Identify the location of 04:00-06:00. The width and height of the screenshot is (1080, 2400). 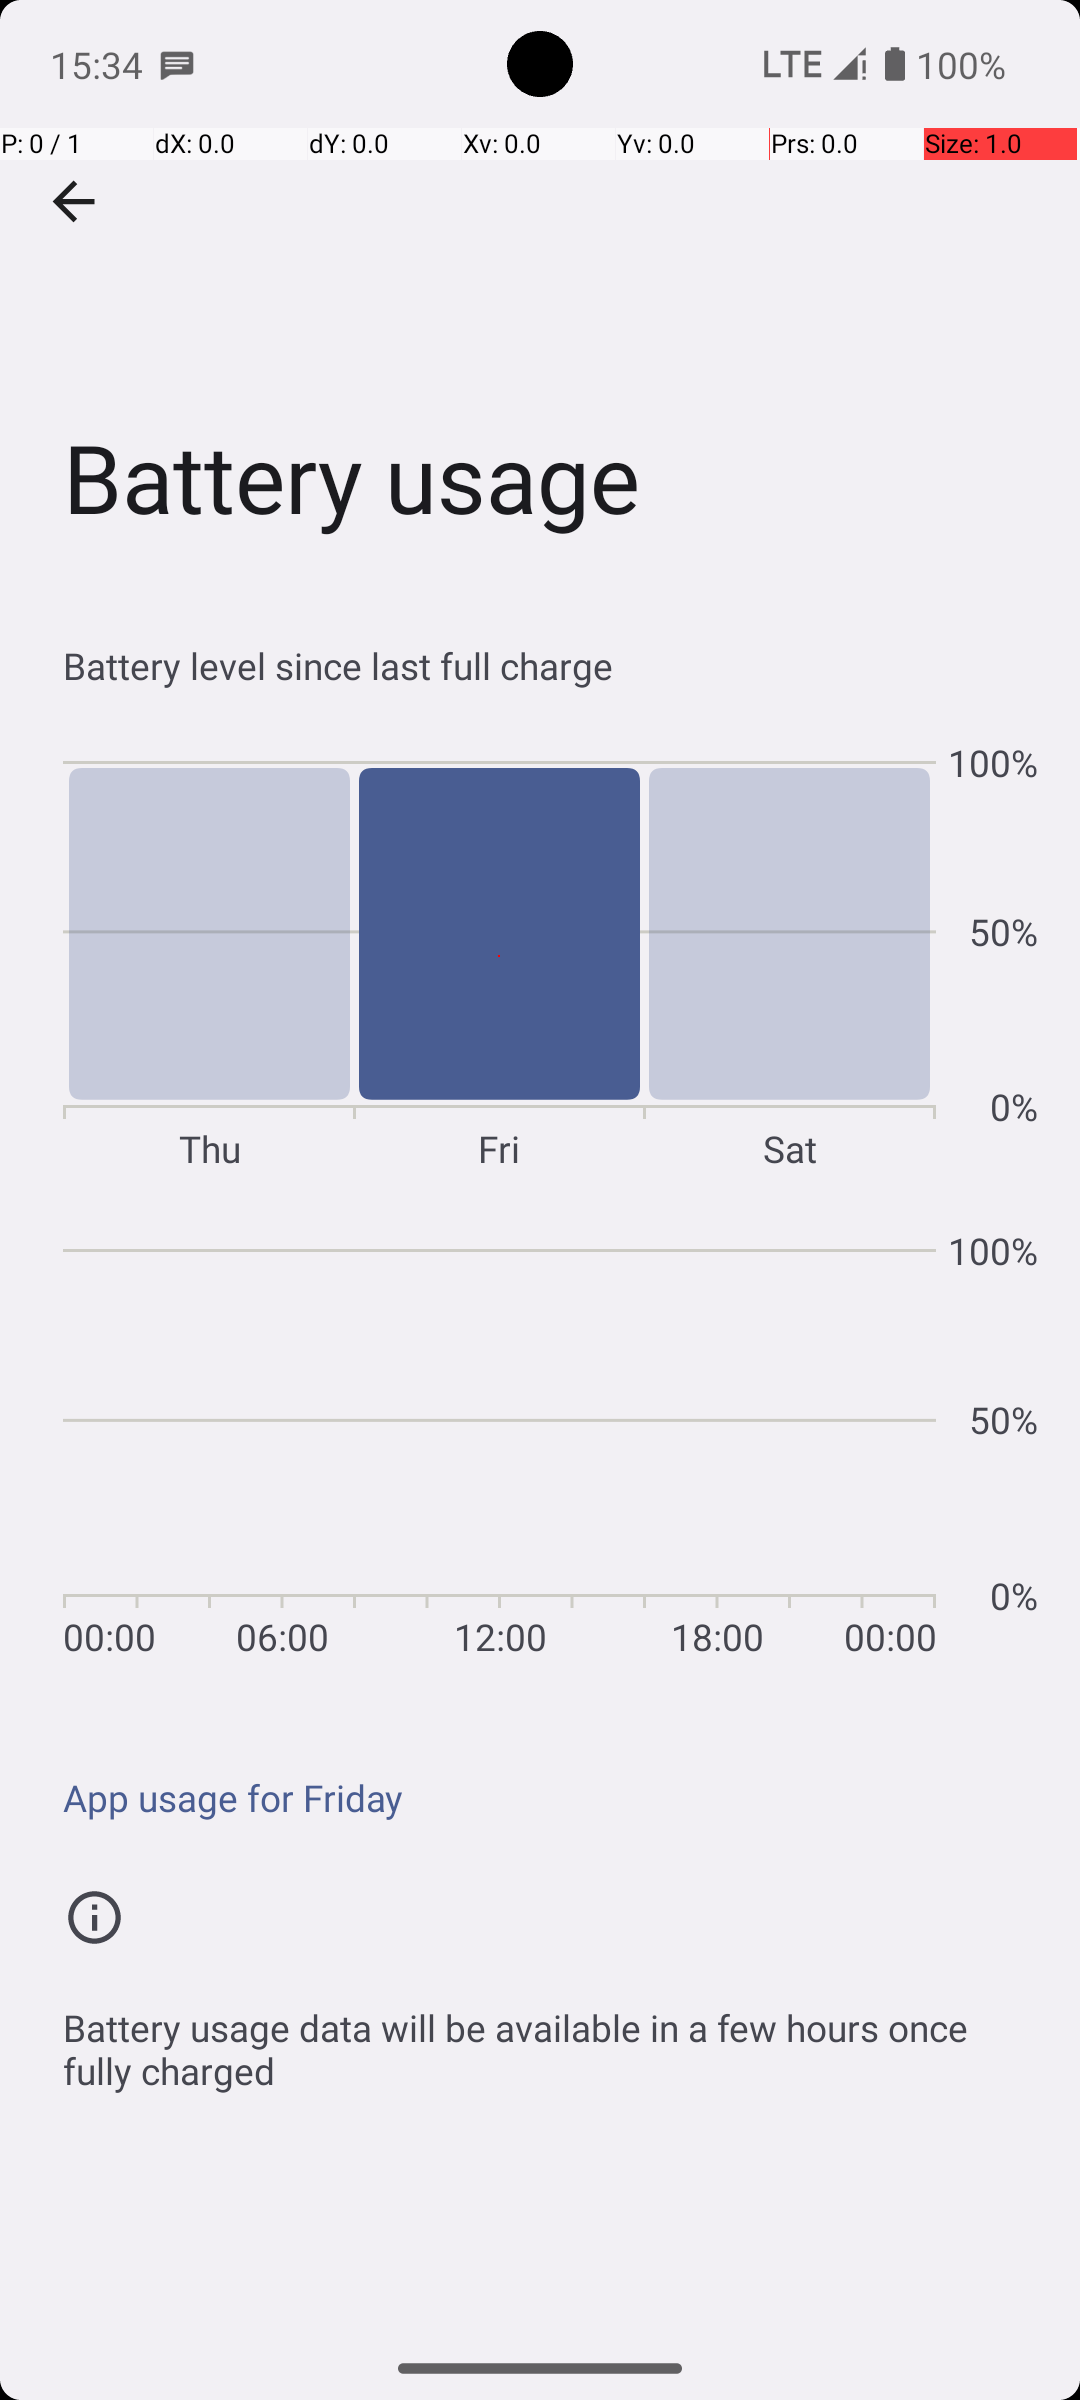
(246, 1444).